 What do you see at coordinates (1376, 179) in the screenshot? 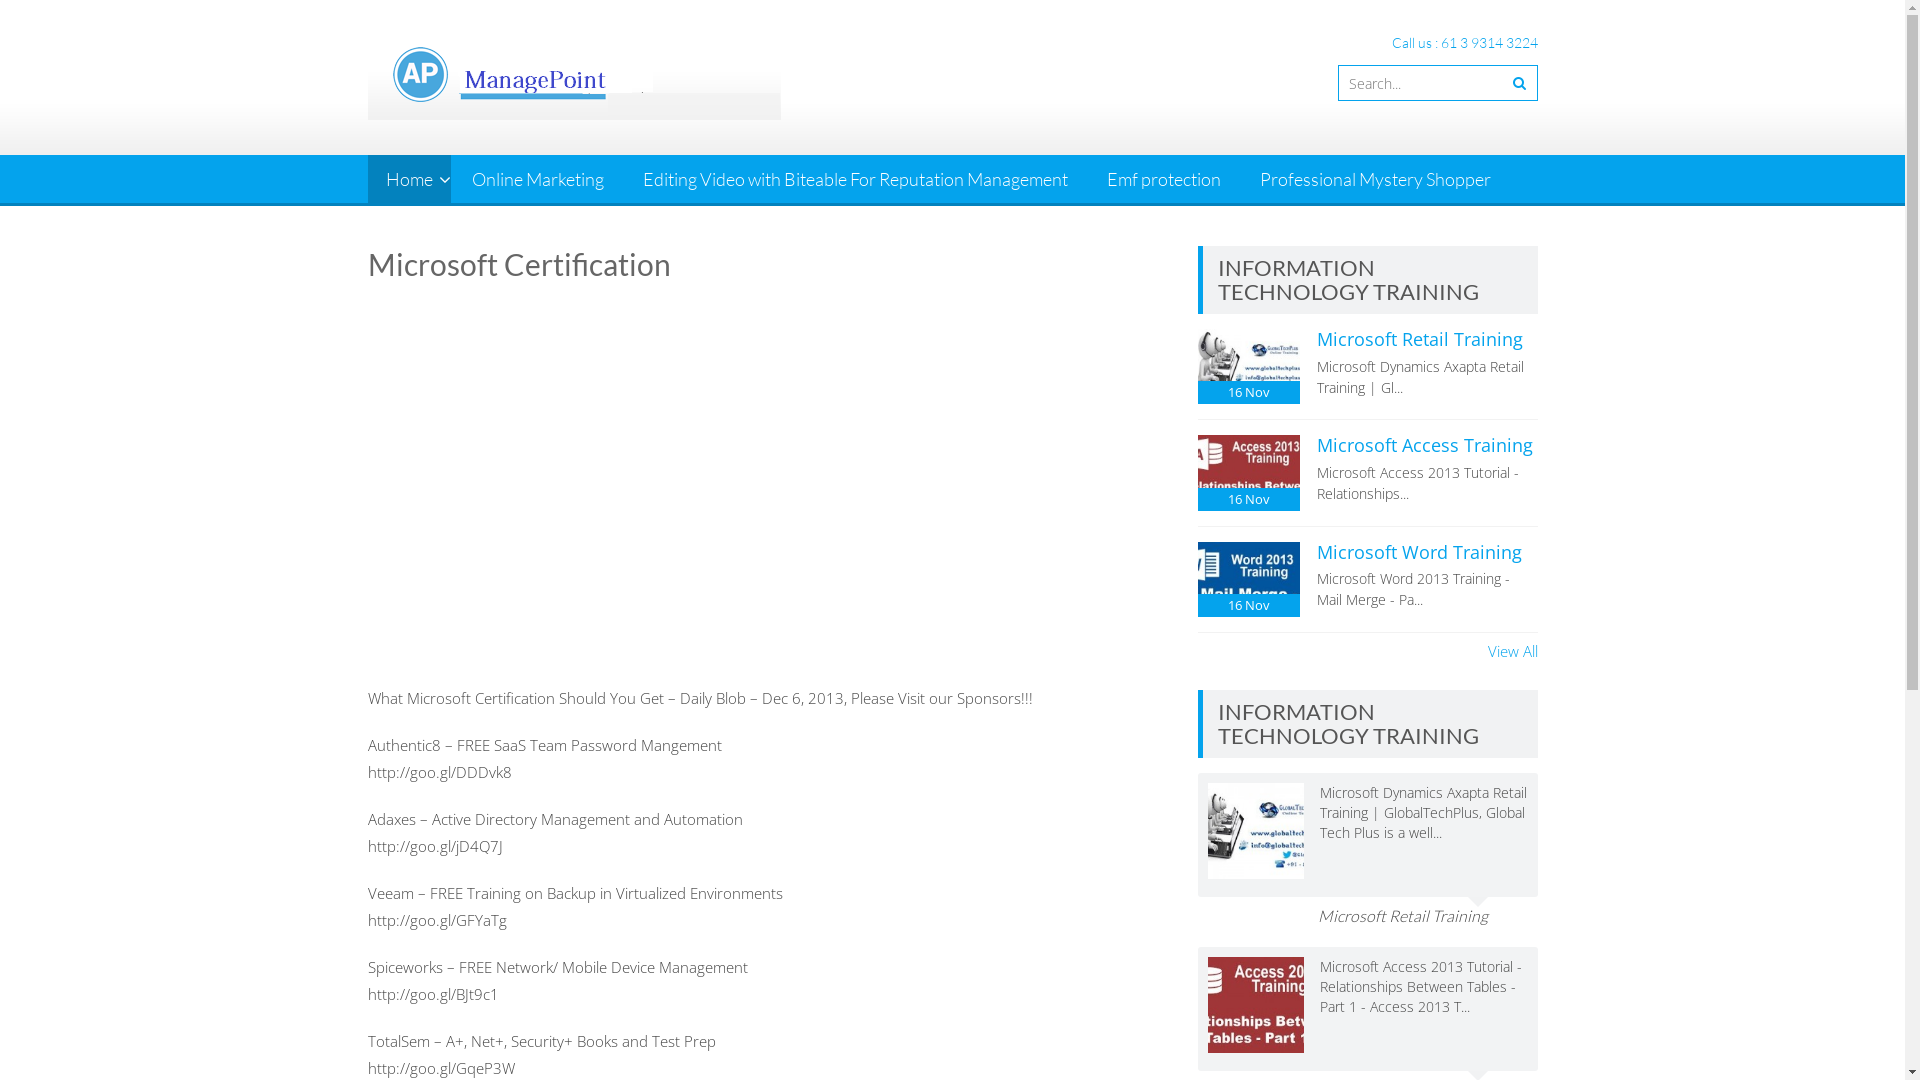
I see `Professional Mystery Shopper` at bounding box center [1376, 179].